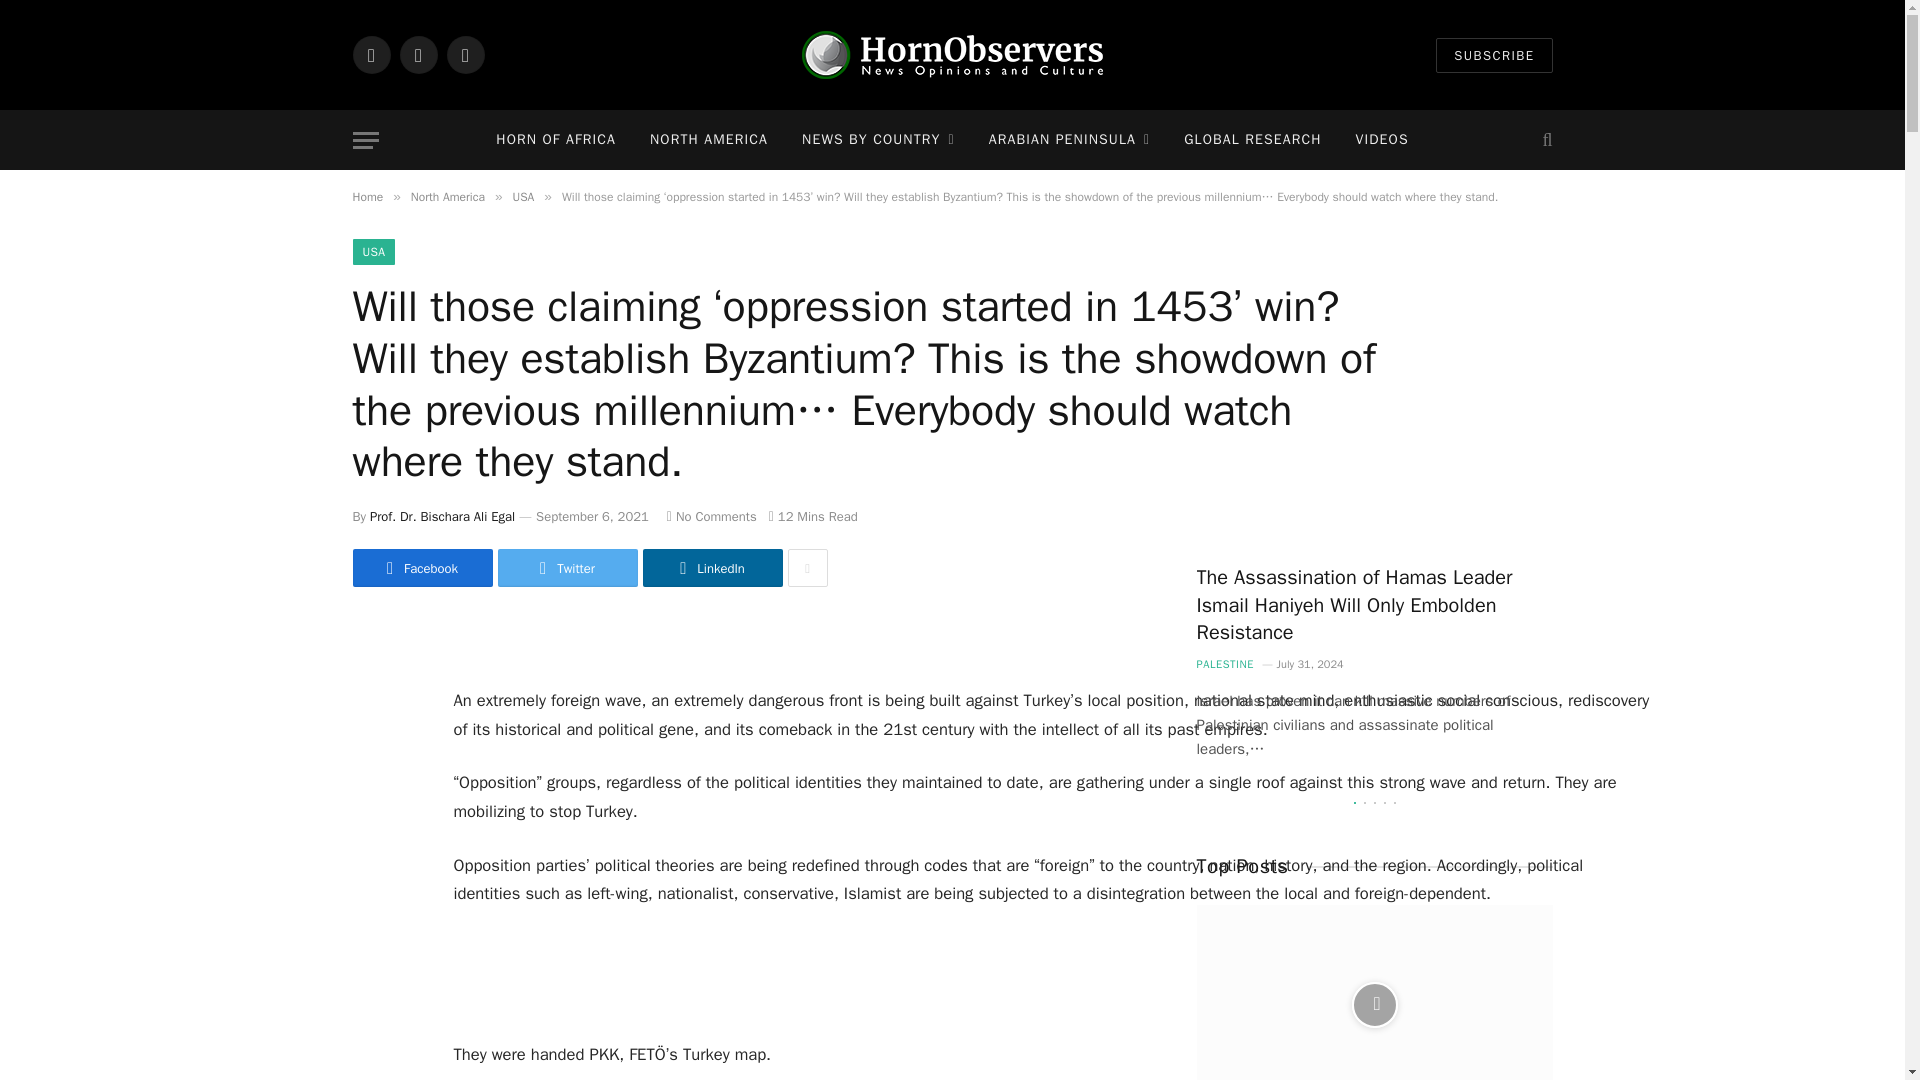  I want to click on NORTH AMERICA, so click(709, 140).